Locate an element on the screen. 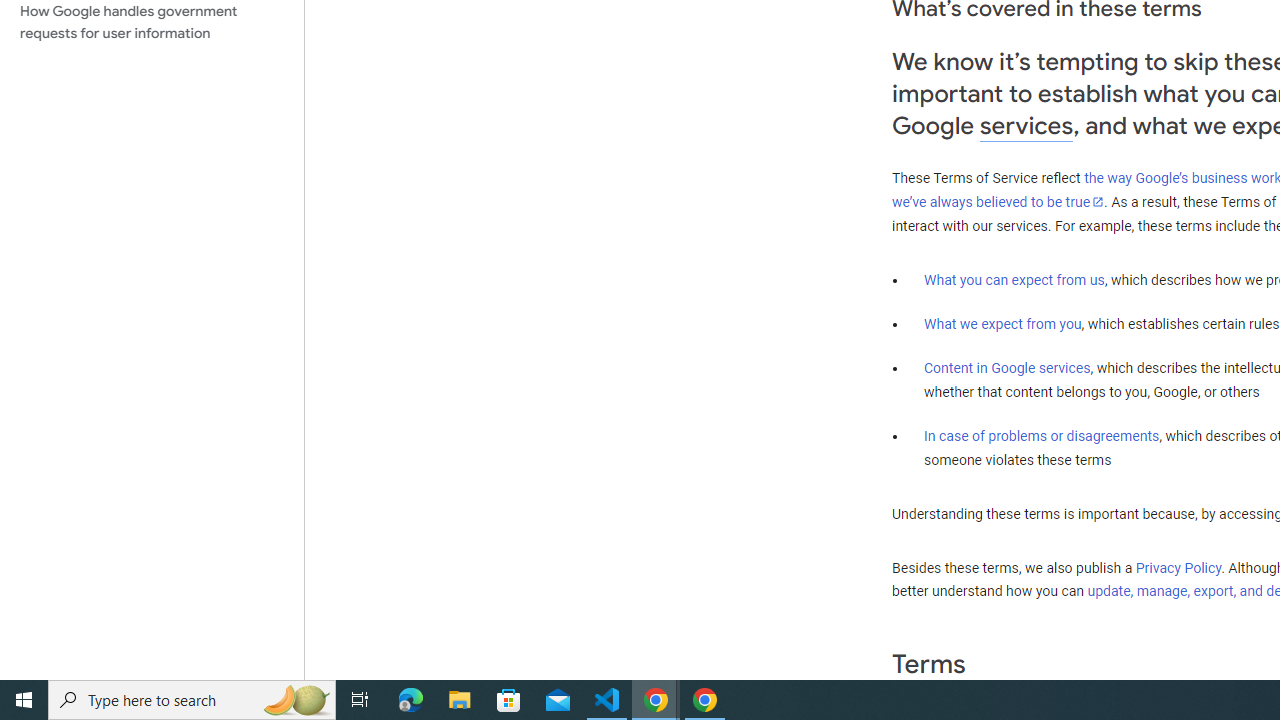 The height and width of the screenshot is (720, 1280). What we expect from you is located at coordinates (1002, 324).